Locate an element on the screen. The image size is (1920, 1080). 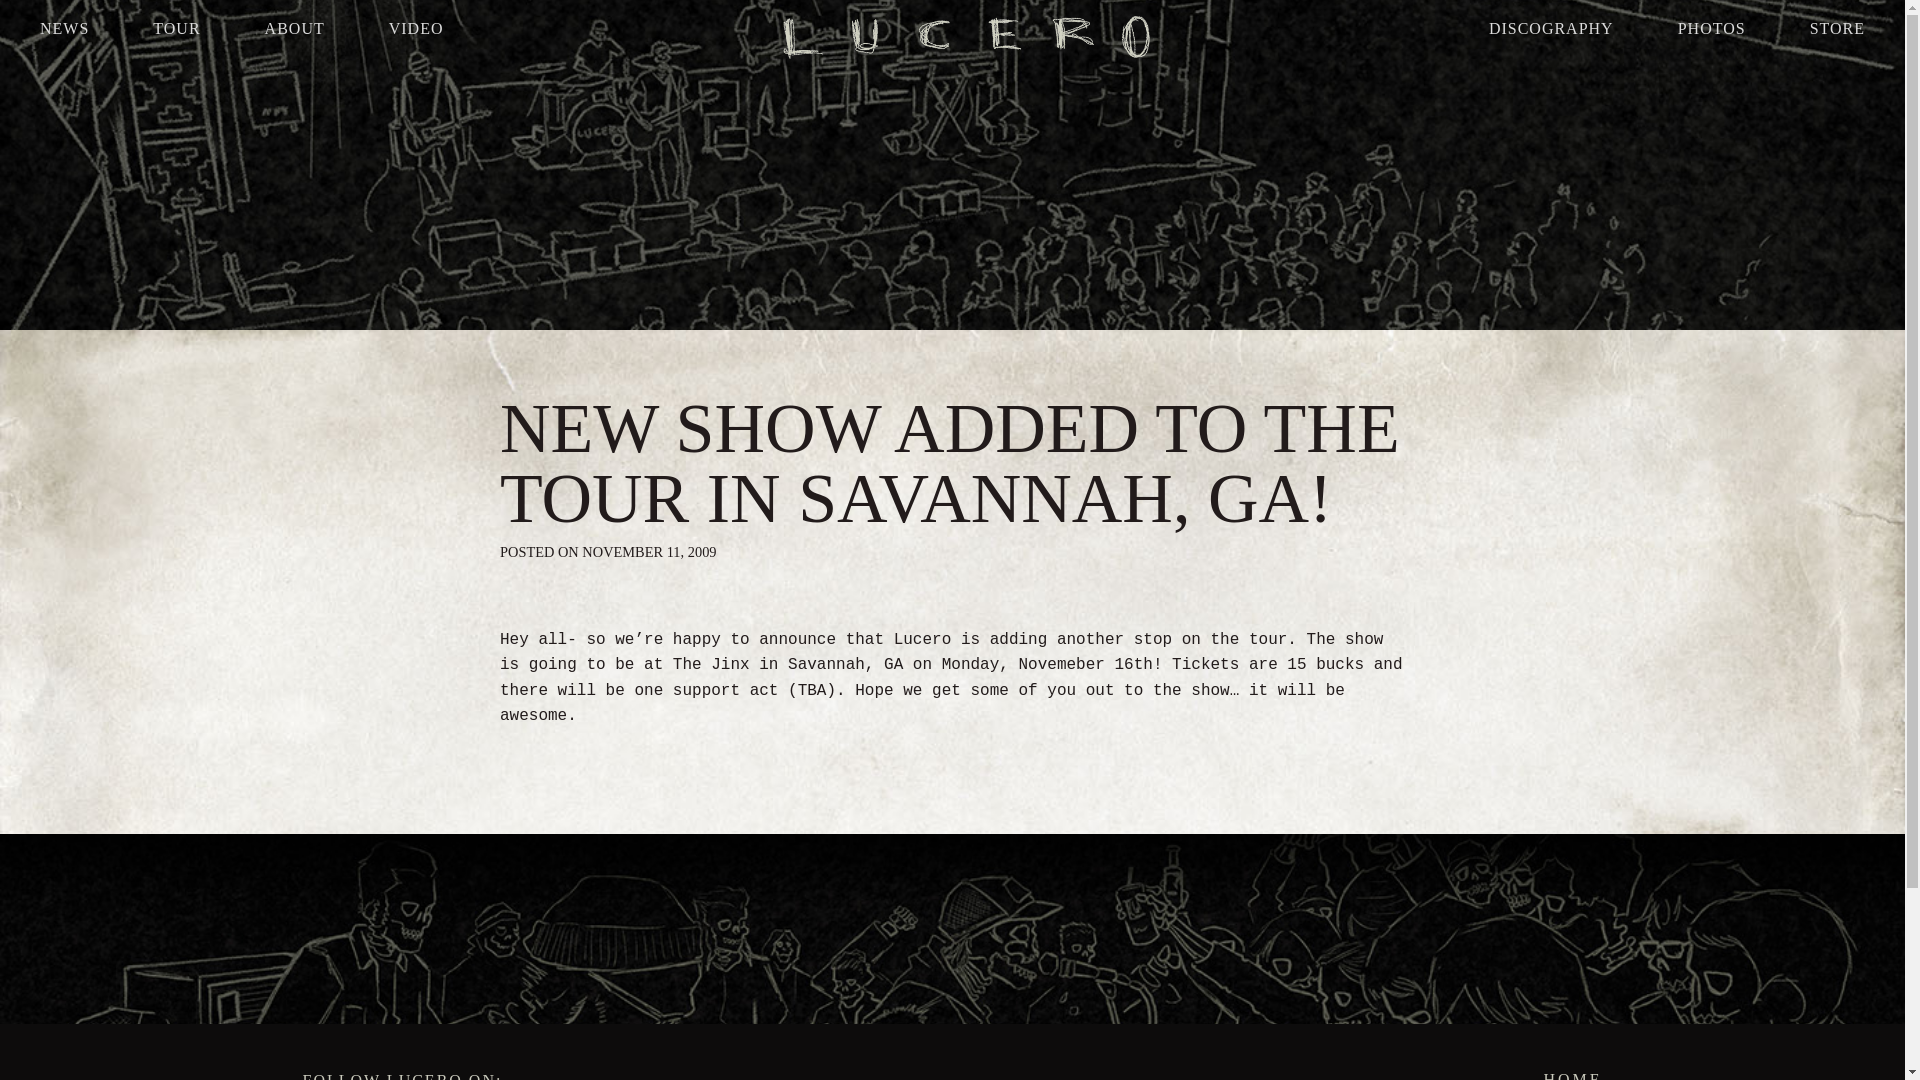
TOUR is located at coordinates (176, 28).